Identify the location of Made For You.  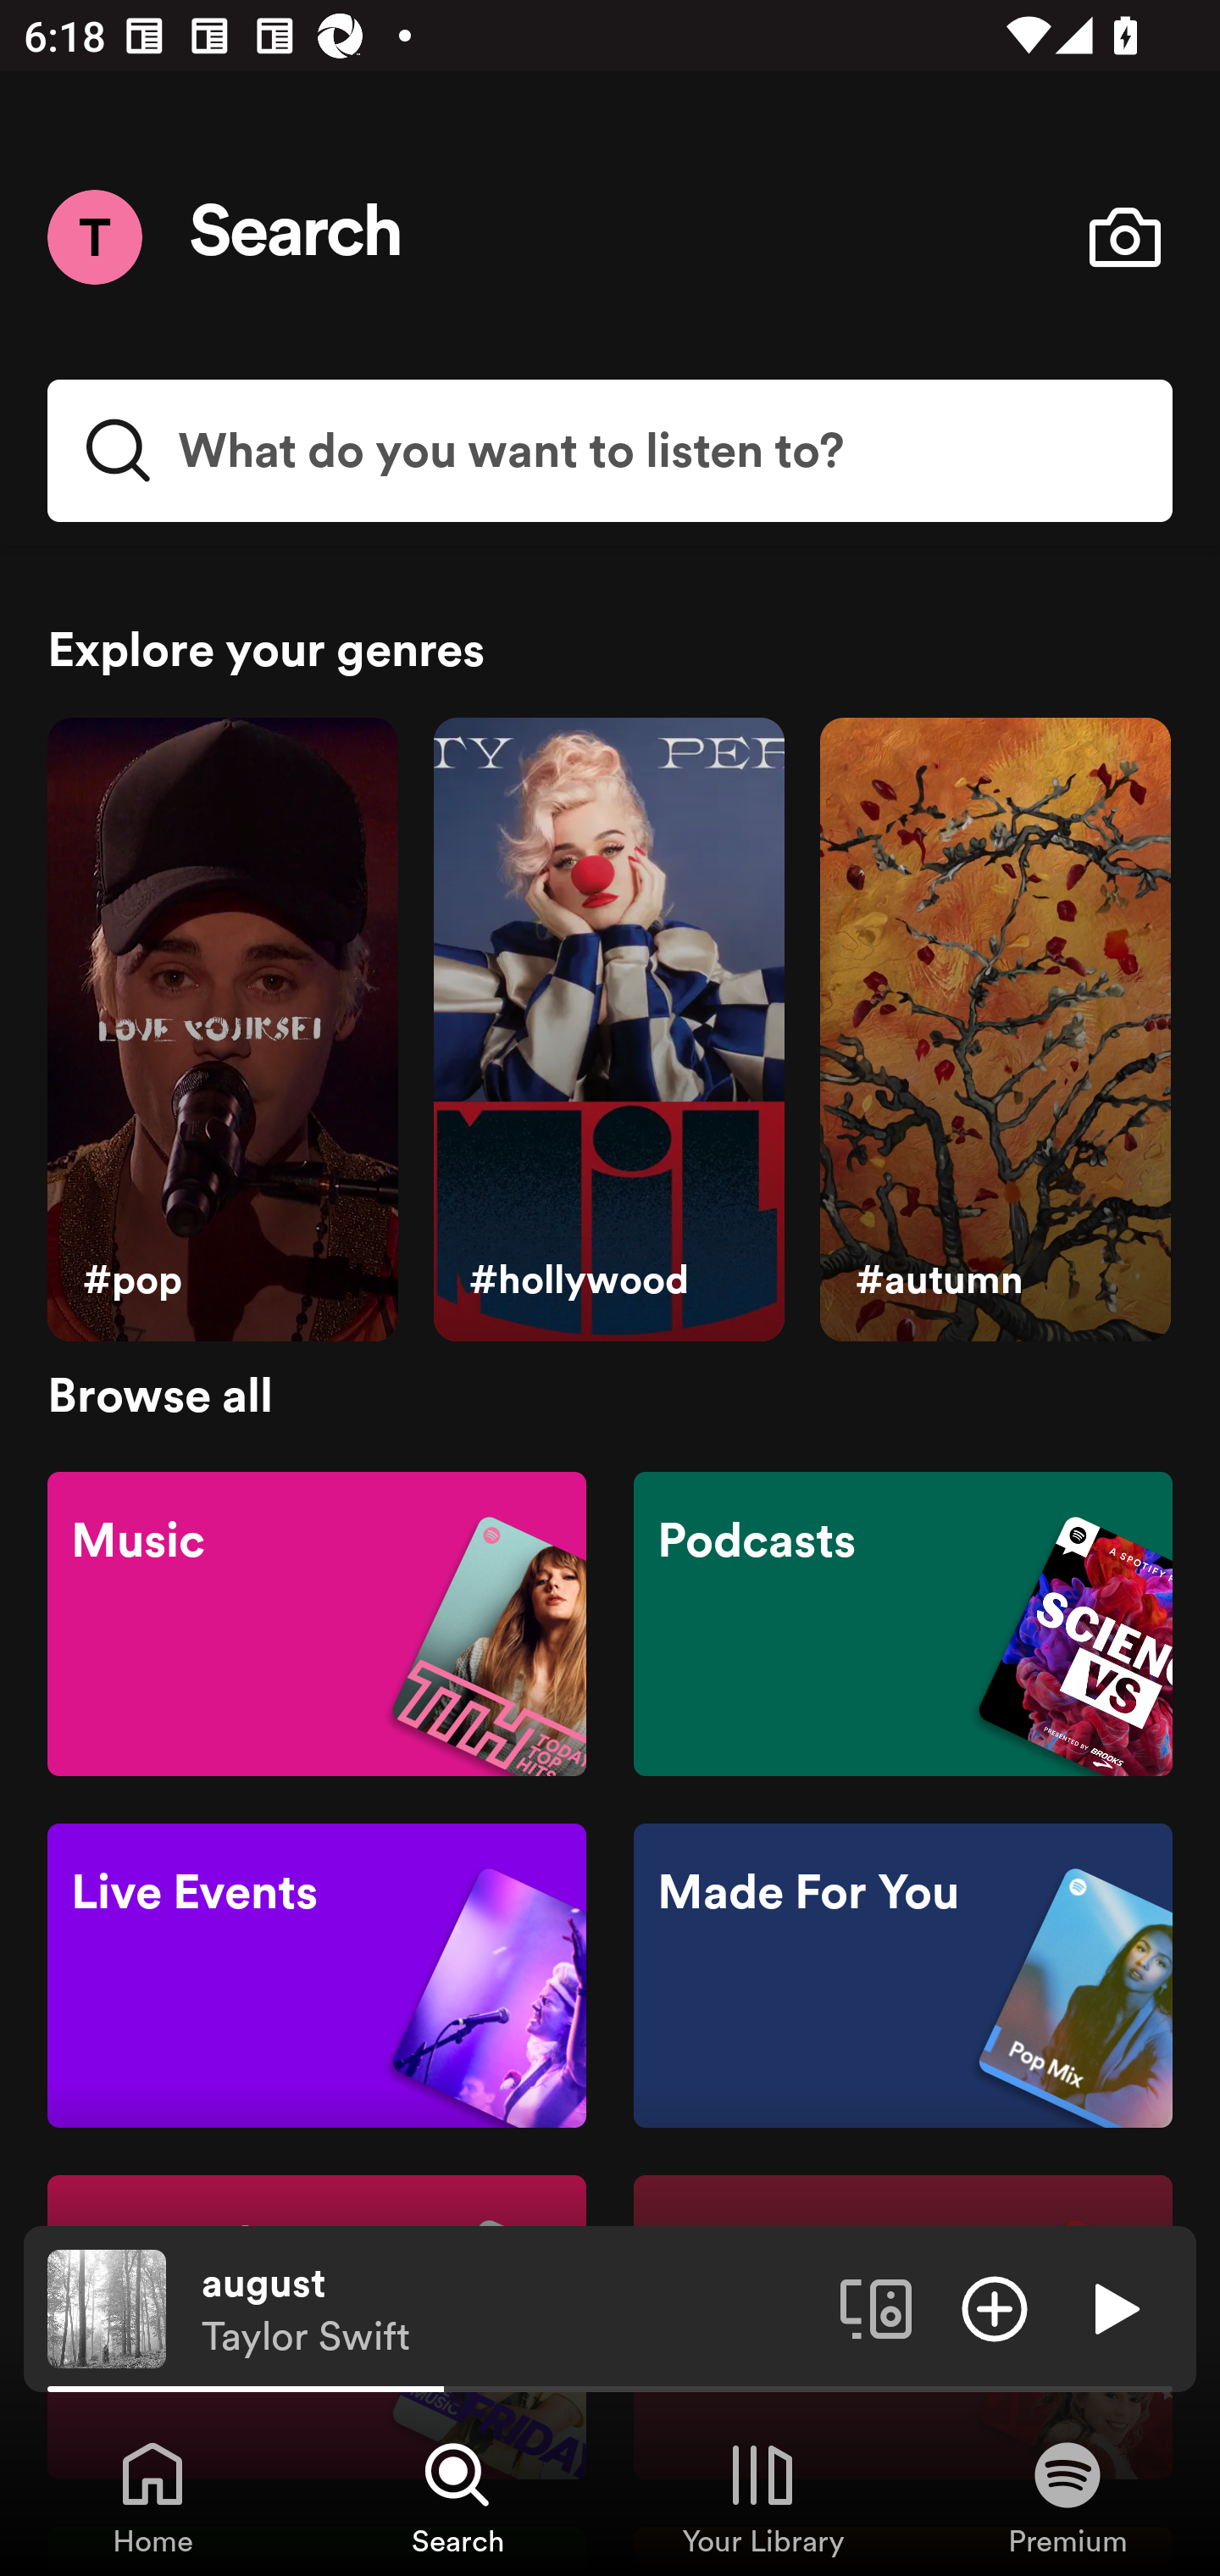
(902, 1976).